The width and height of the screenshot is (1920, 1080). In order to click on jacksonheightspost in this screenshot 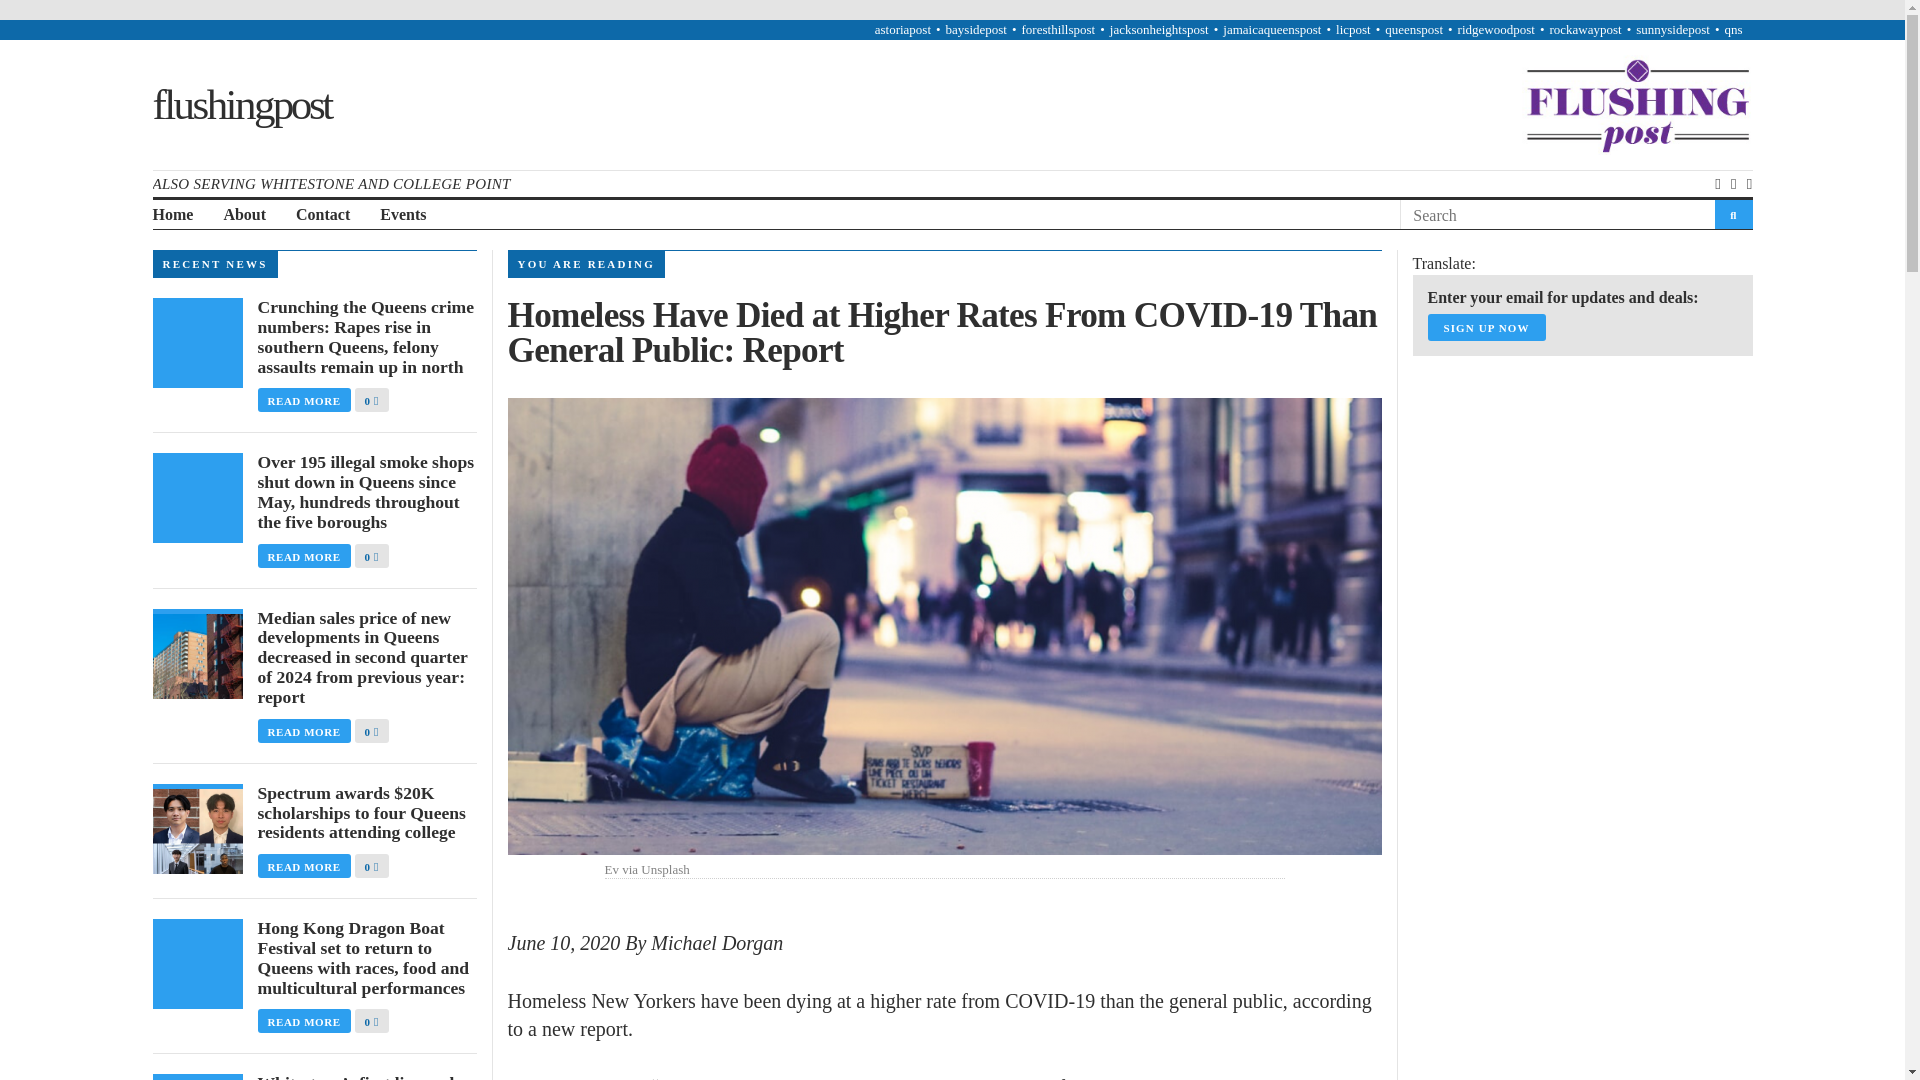, I will do `click(1159, 28)`.